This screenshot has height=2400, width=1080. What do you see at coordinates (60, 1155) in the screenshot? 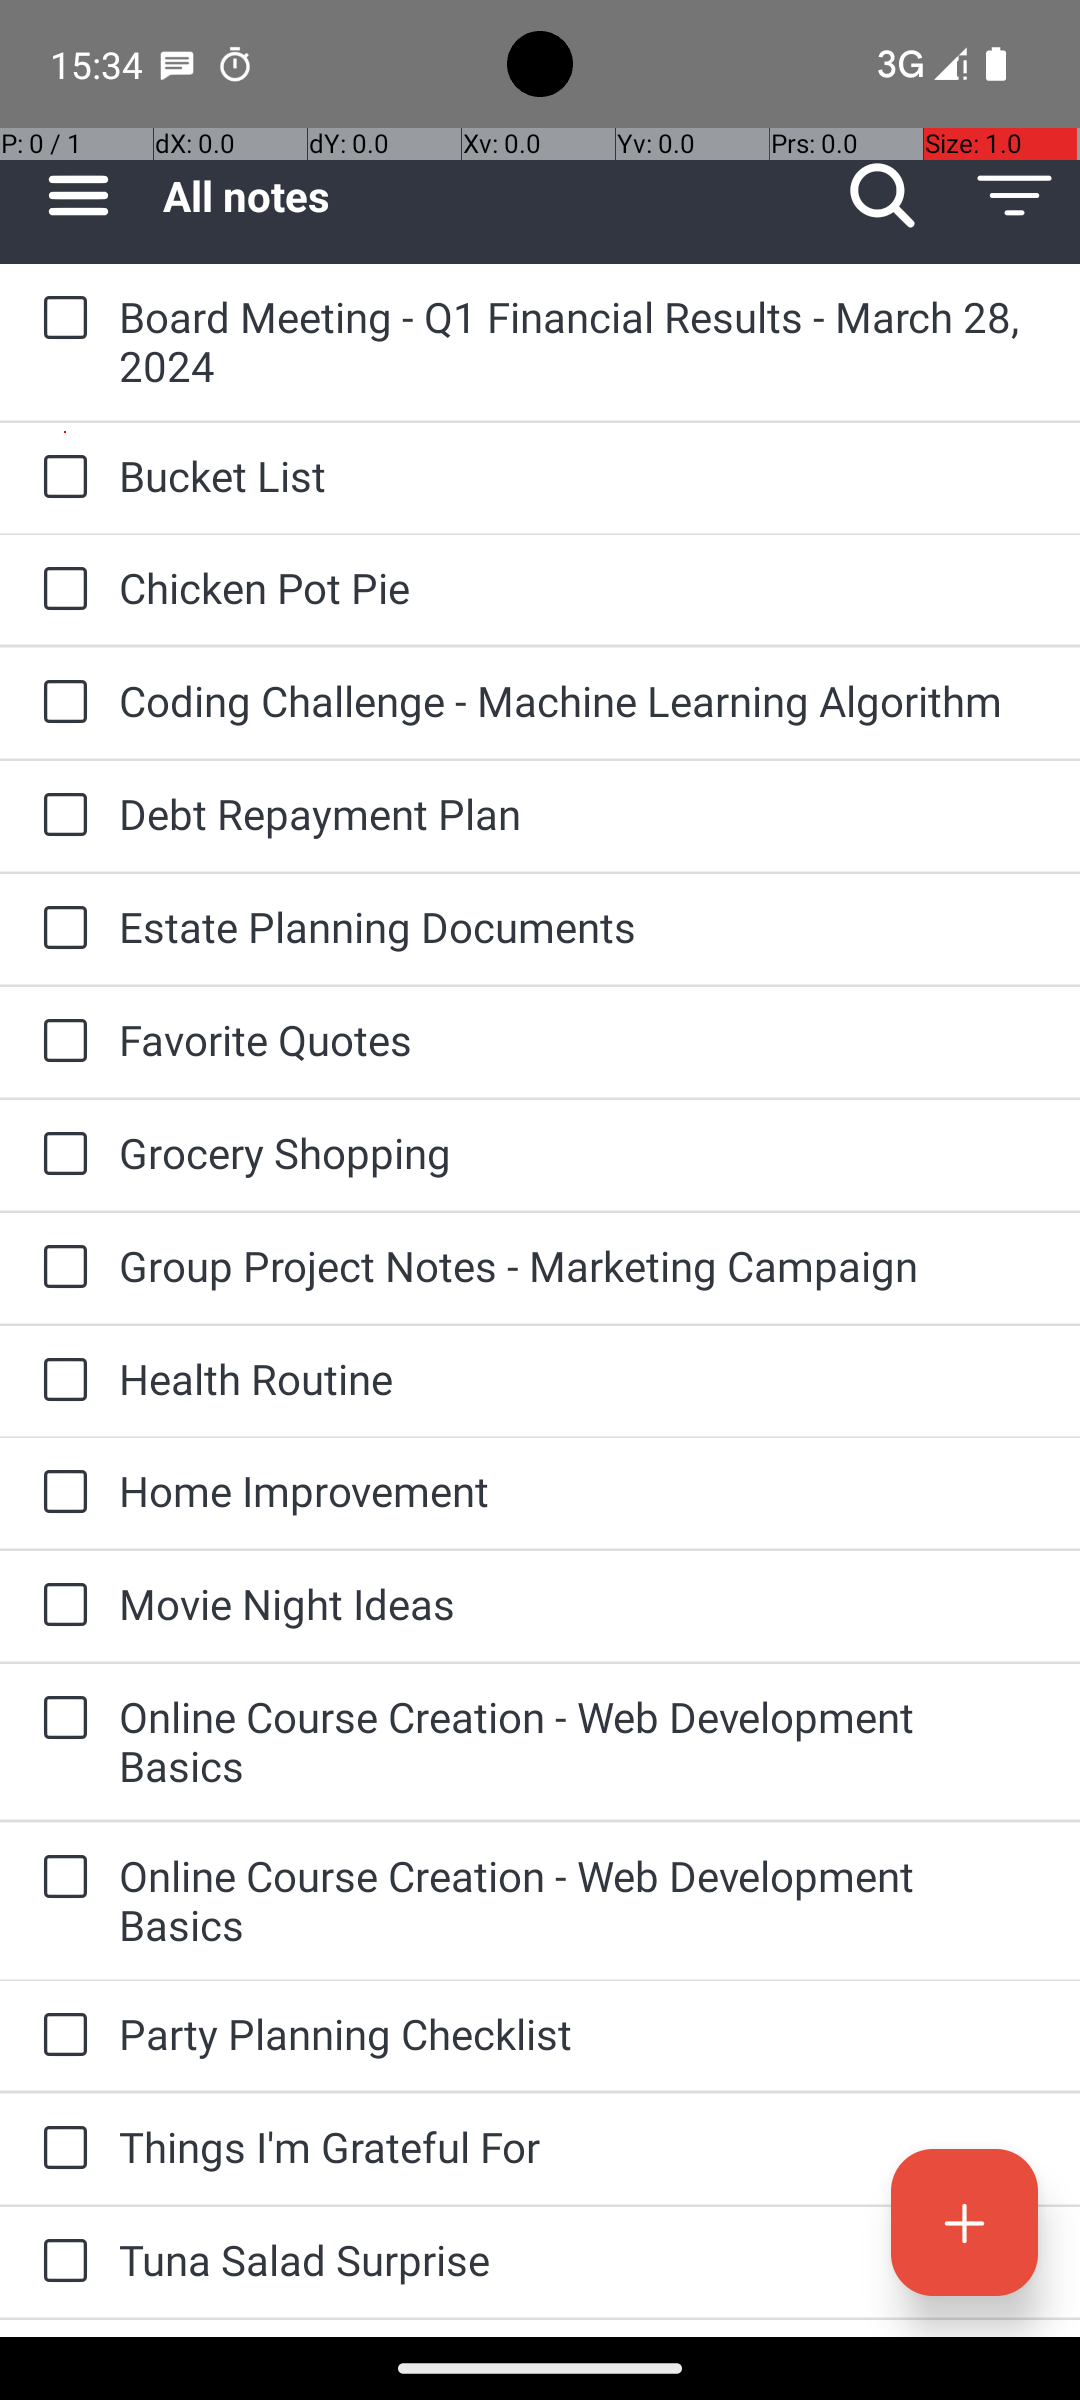
I see `to-do: Grocery Shopping` at bounding box center [60, 1155].